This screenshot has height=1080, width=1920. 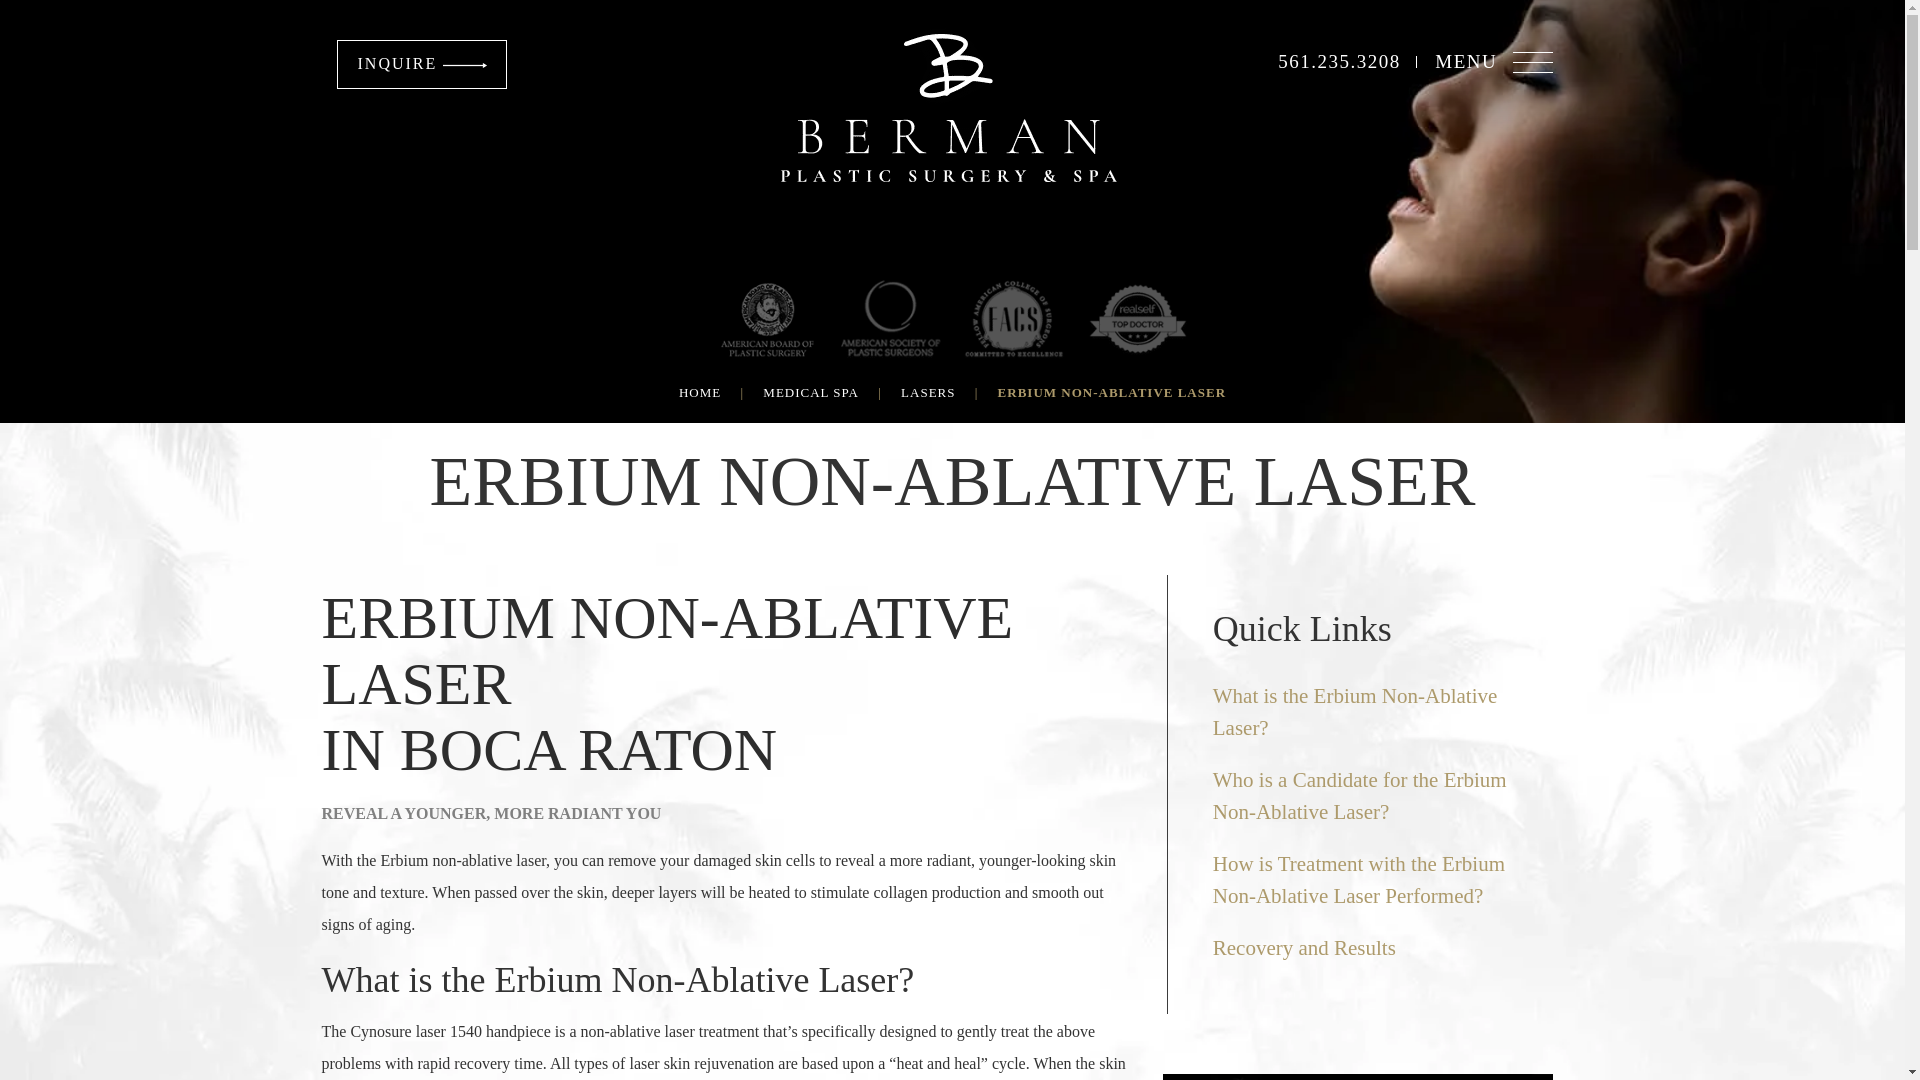 I want to click on MENU, so click(x=1494, y=61).